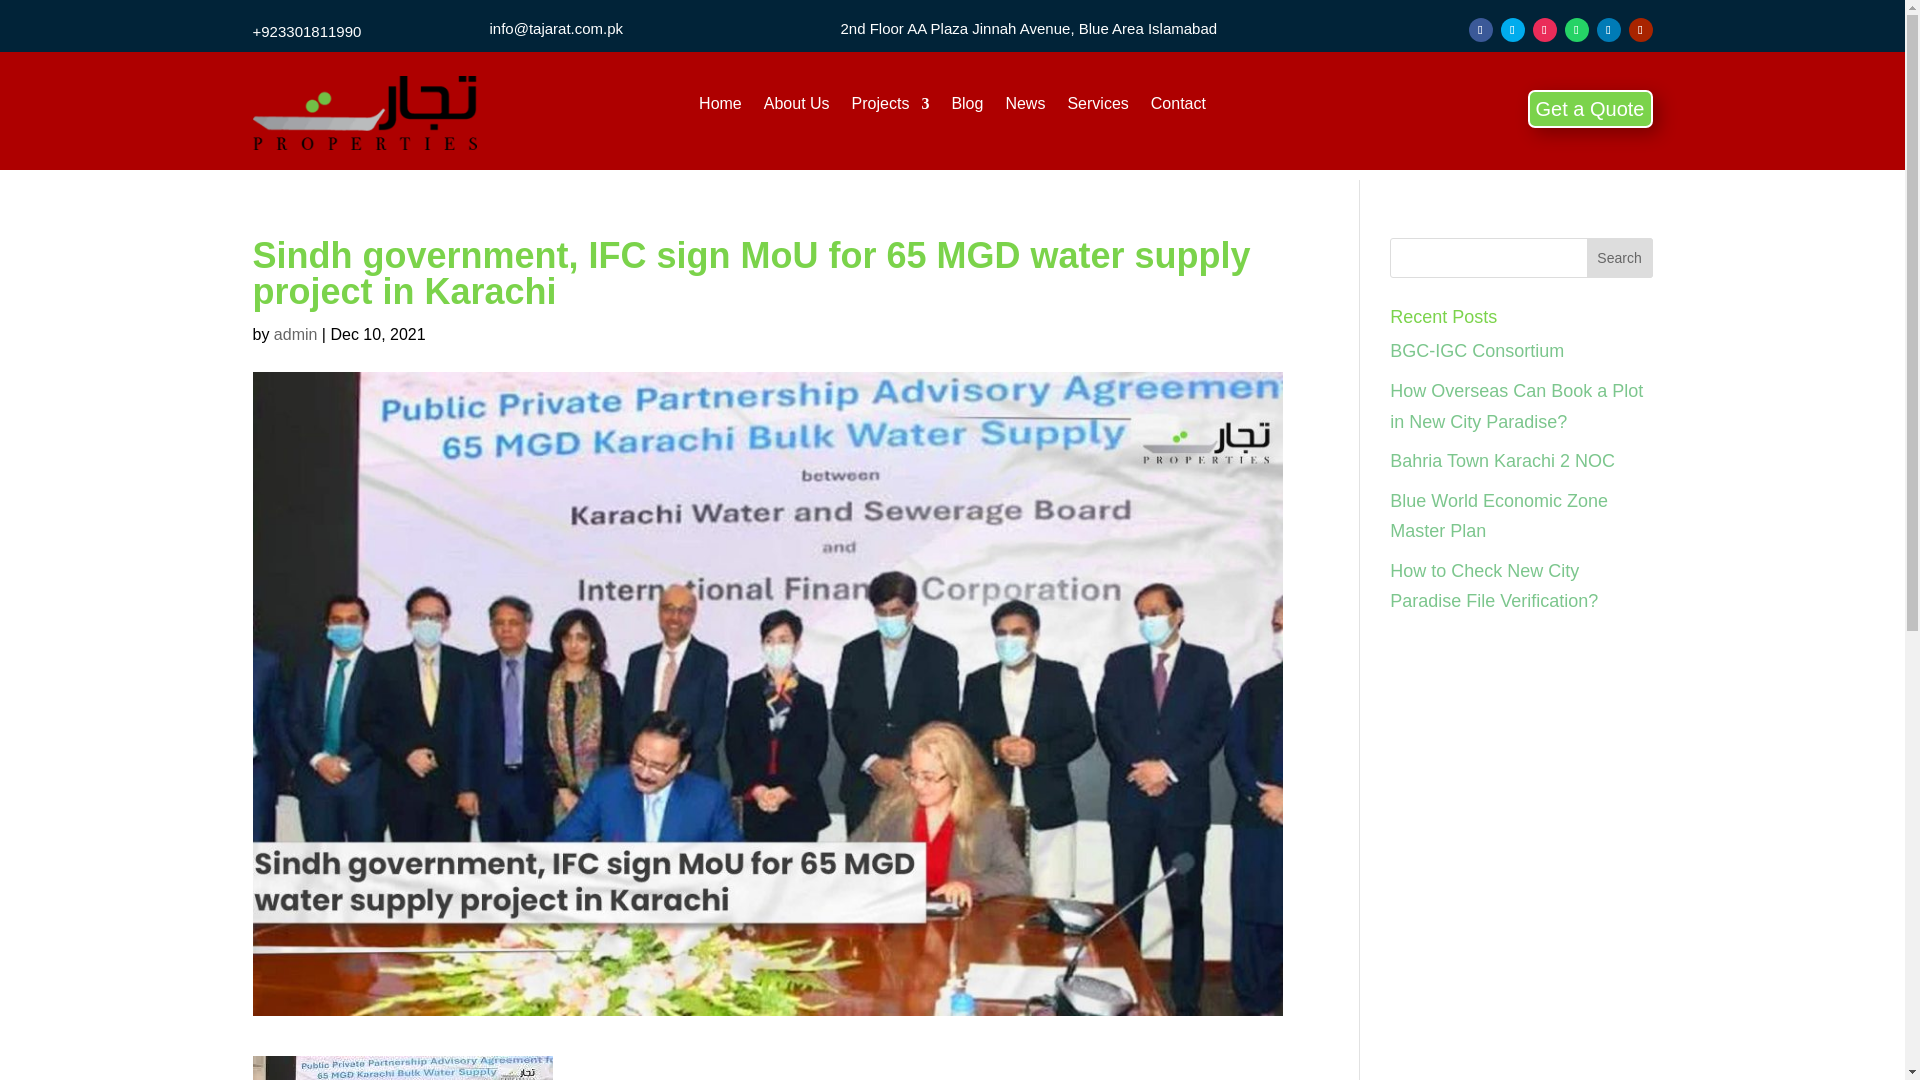 Image resolution: width=1920 pixels, height=1080 pixels. What do you see at coordinates (1480, 30) in the screenshot?
I see `Follow on Facebook` at bounding box center [1480, 30].